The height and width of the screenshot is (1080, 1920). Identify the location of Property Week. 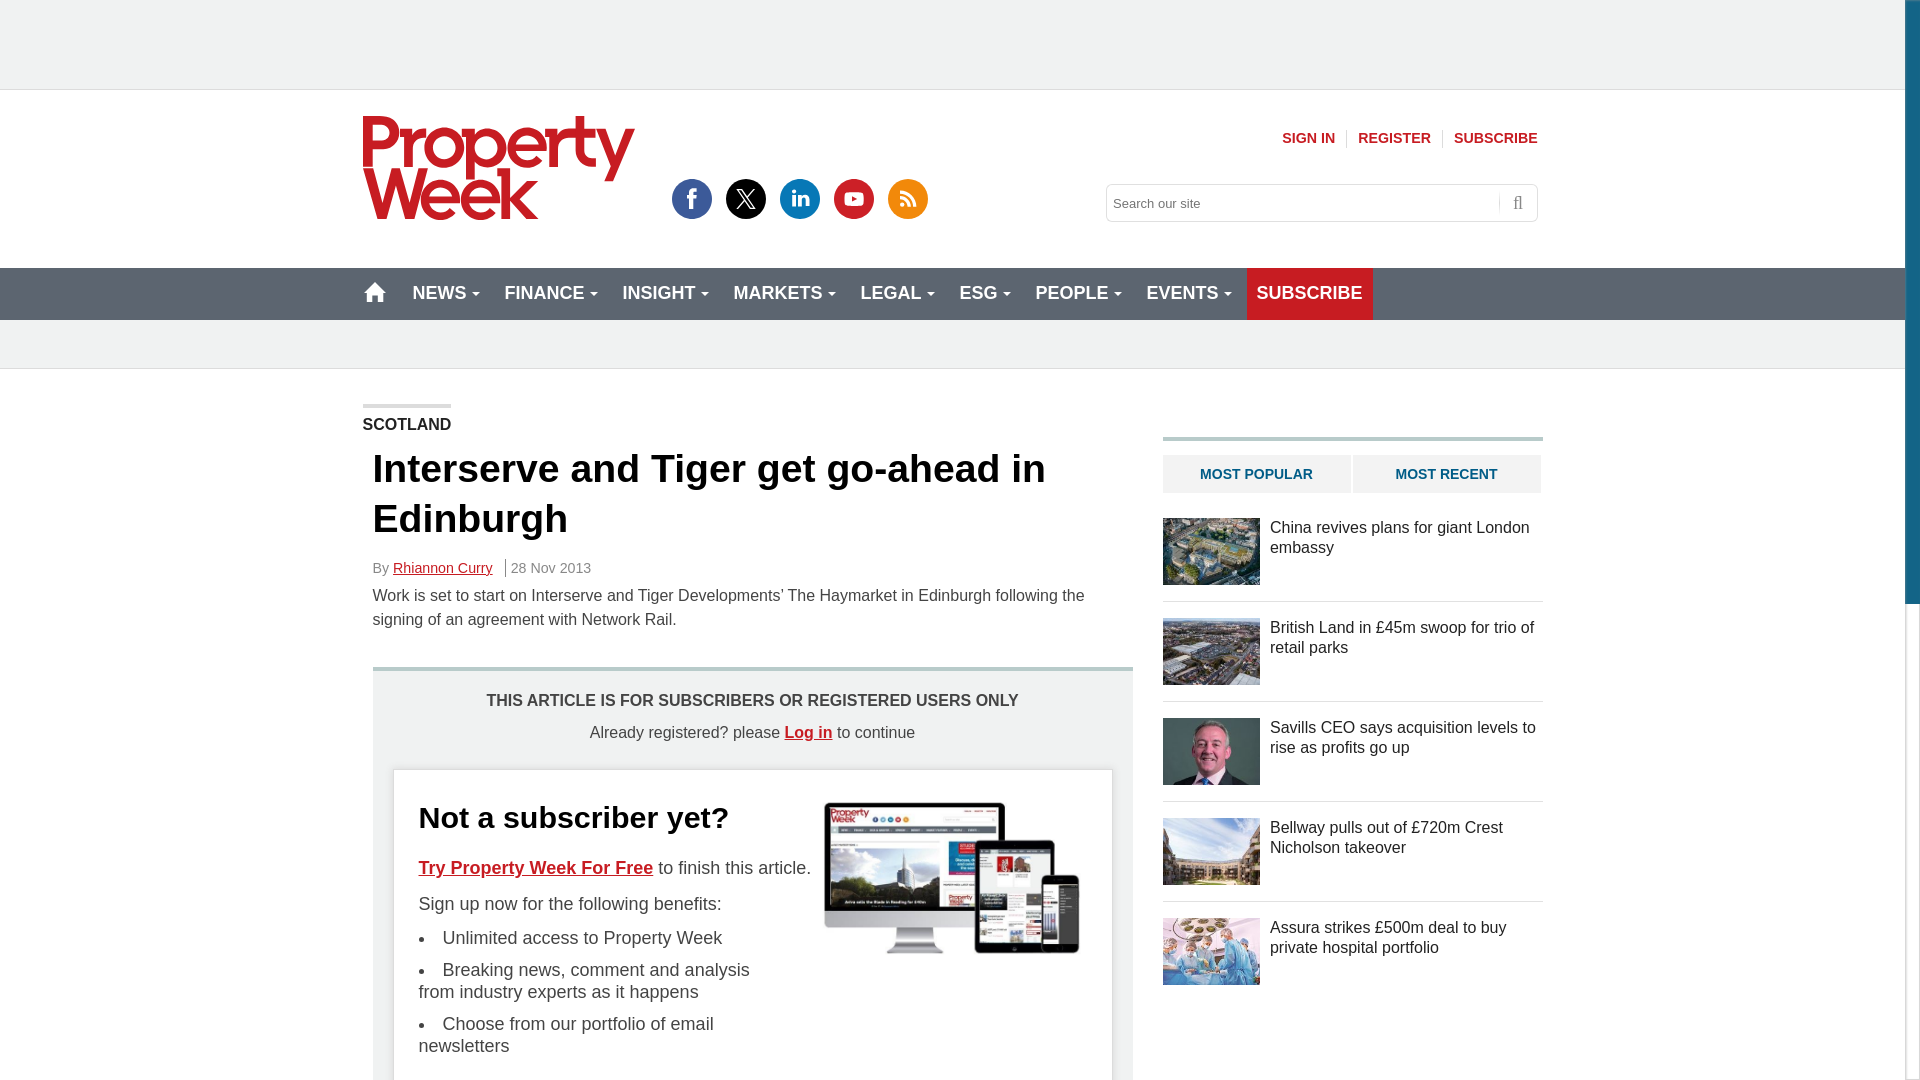
(498, 168).